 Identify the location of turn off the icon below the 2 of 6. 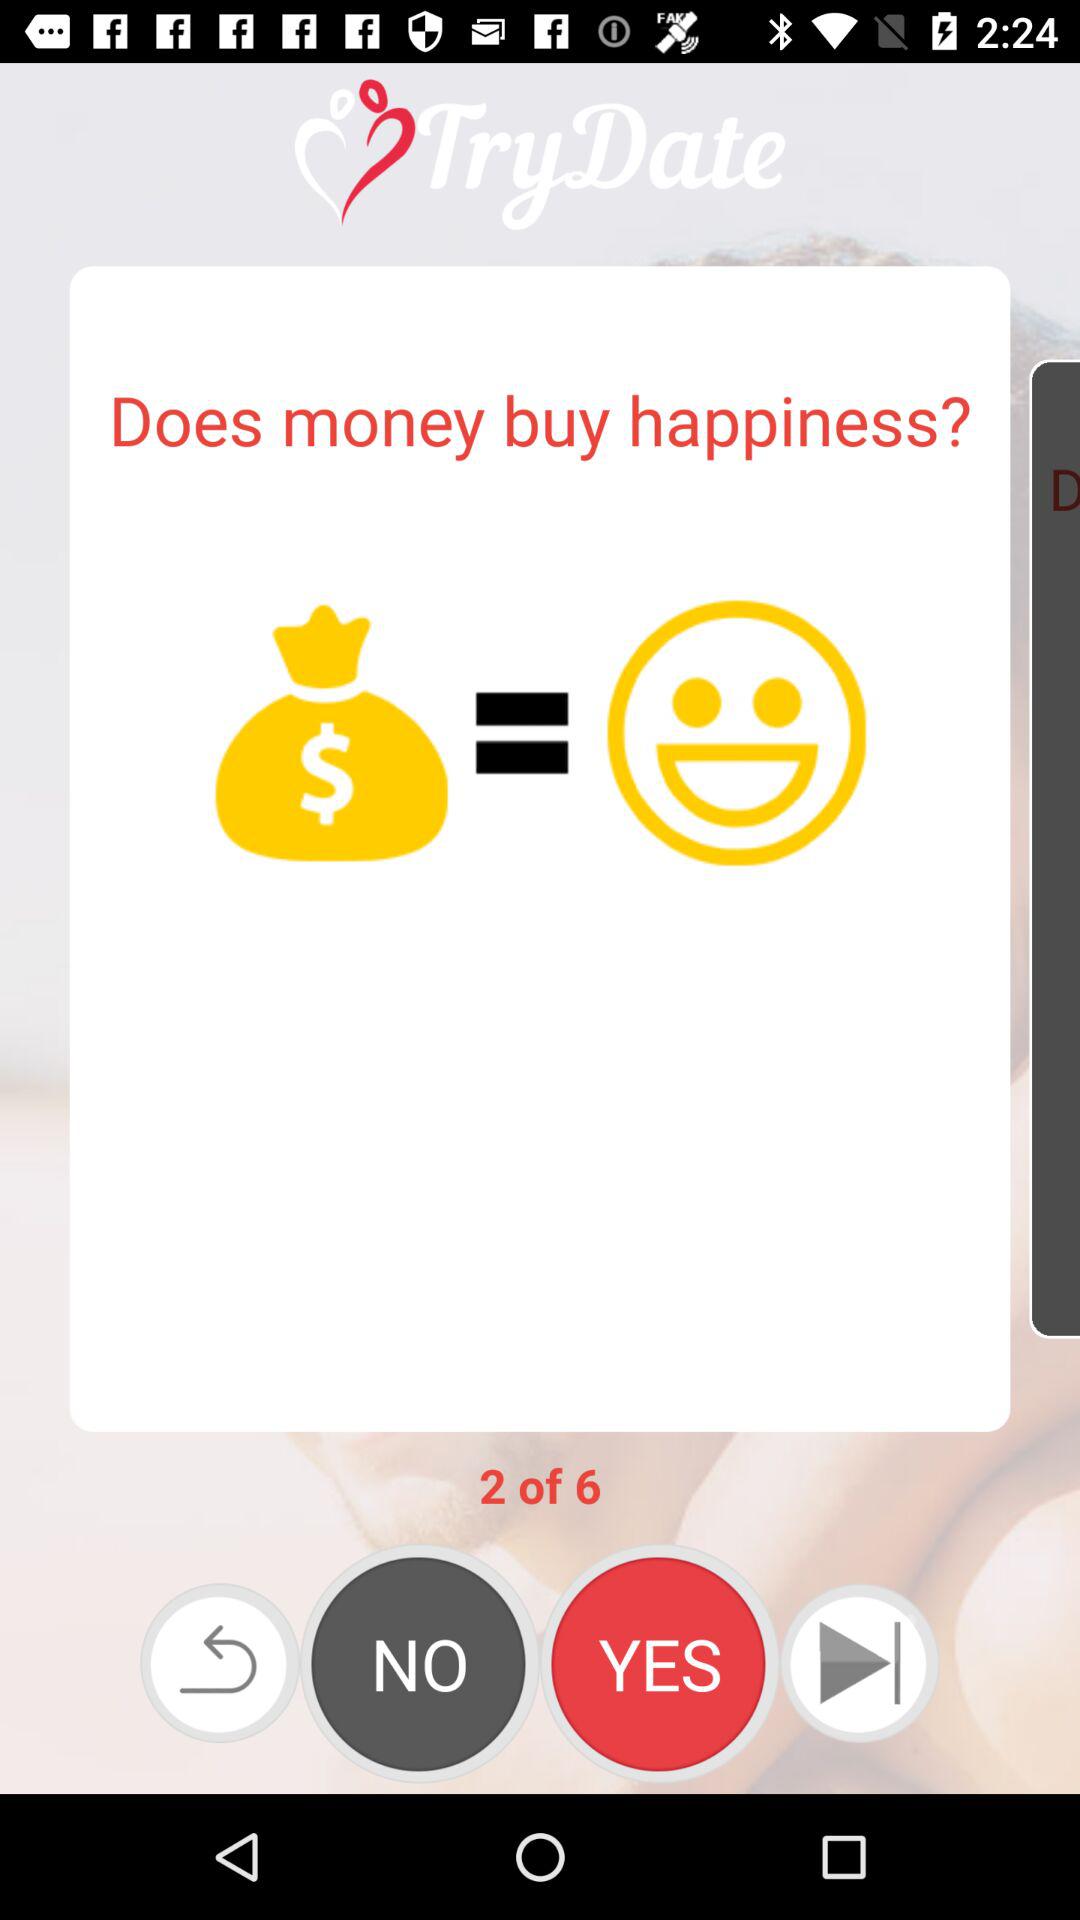
(220, 1662).